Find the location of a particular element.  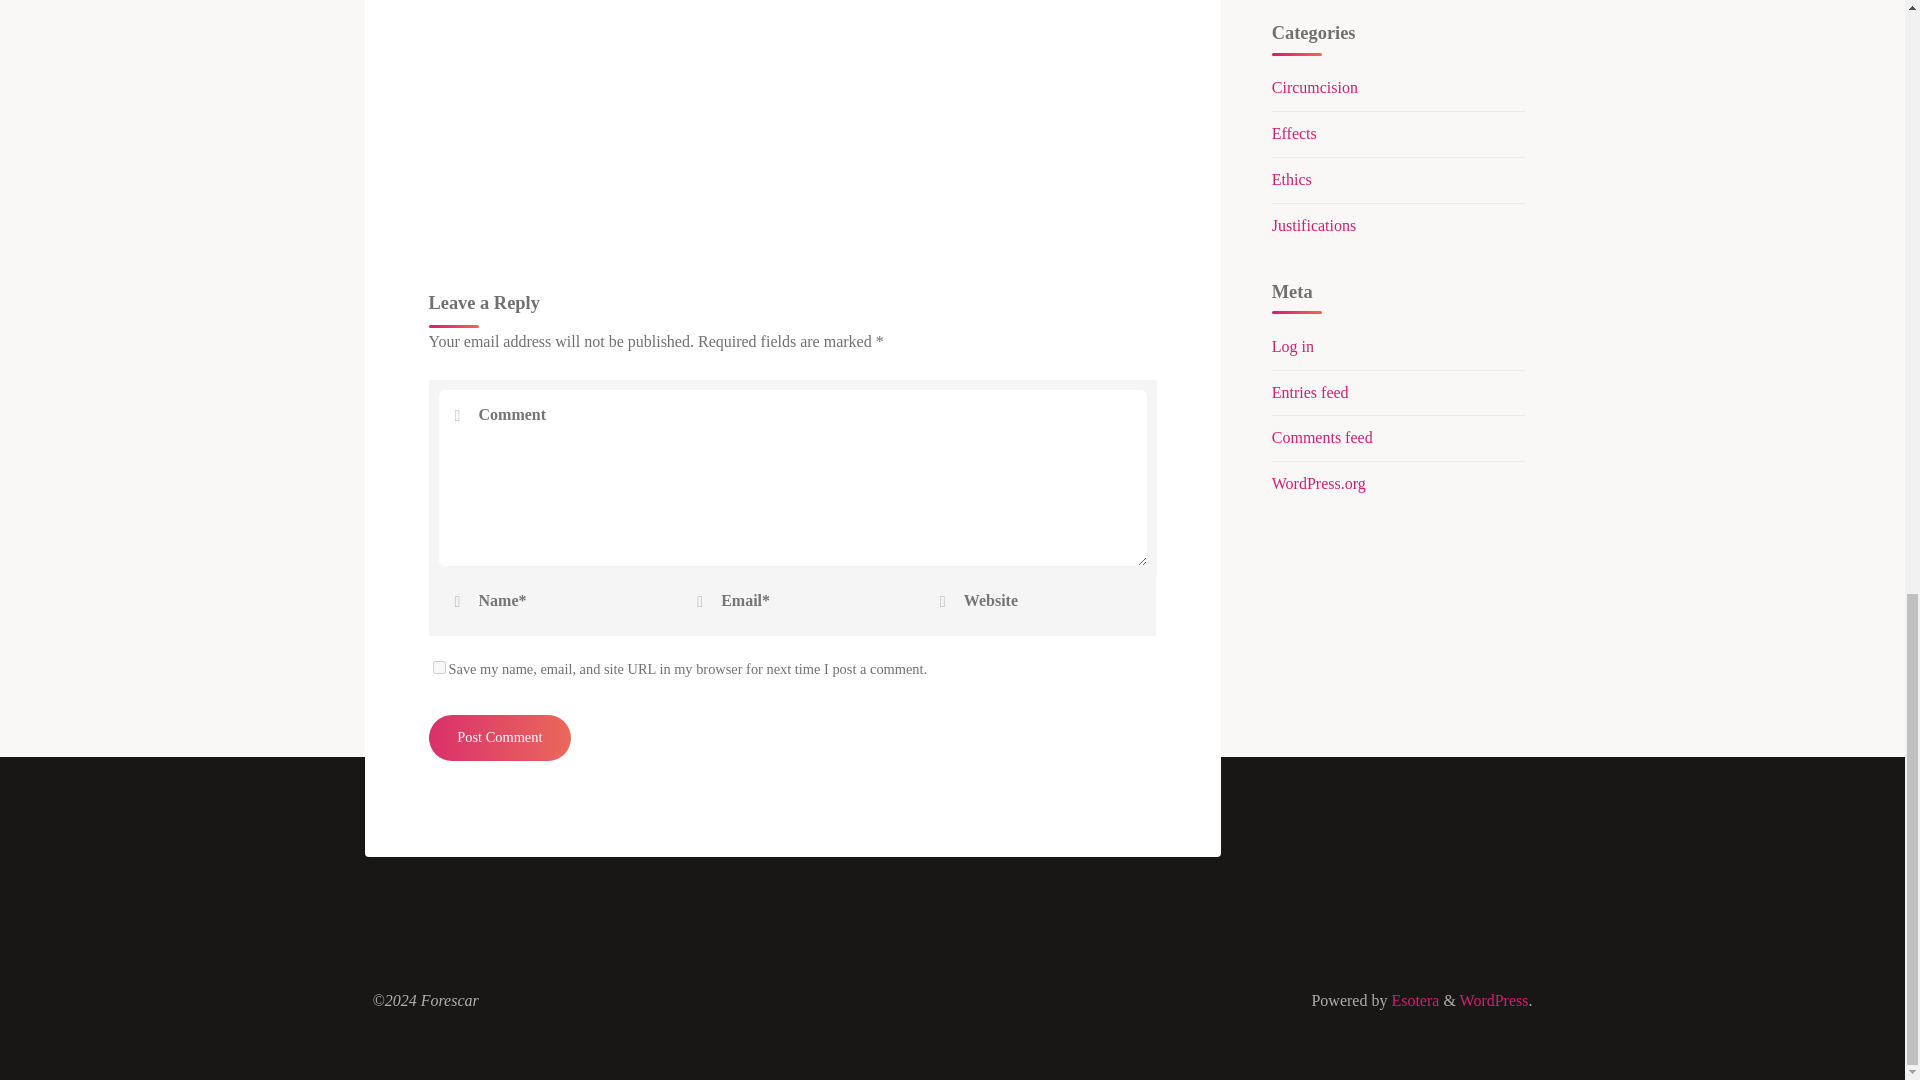

Justifications is located at coordinates (1313, 226).